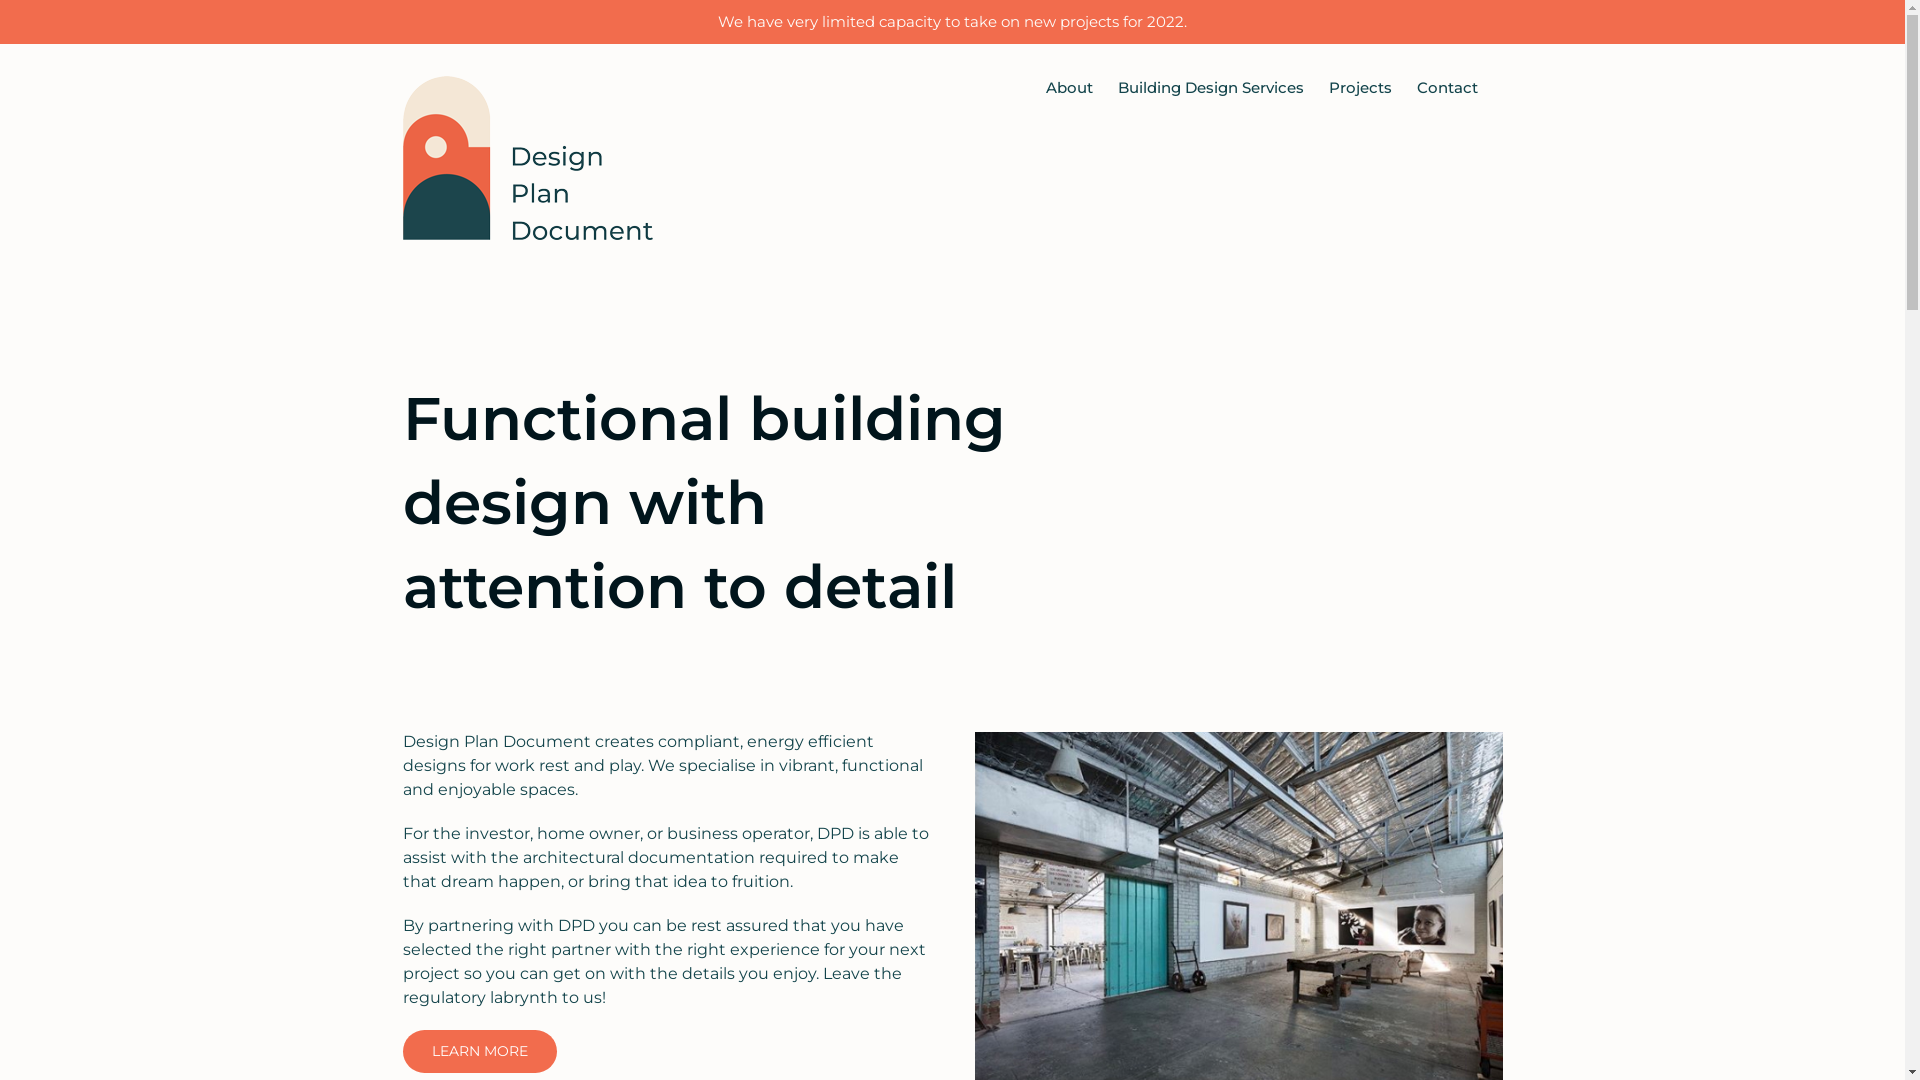 Image resolution: width=1920 pixels, height=1080 pixels. What do you see at coordinates (1446, 87) in the screenshot?
I see `Contact` at bounding box center [1446, 87].